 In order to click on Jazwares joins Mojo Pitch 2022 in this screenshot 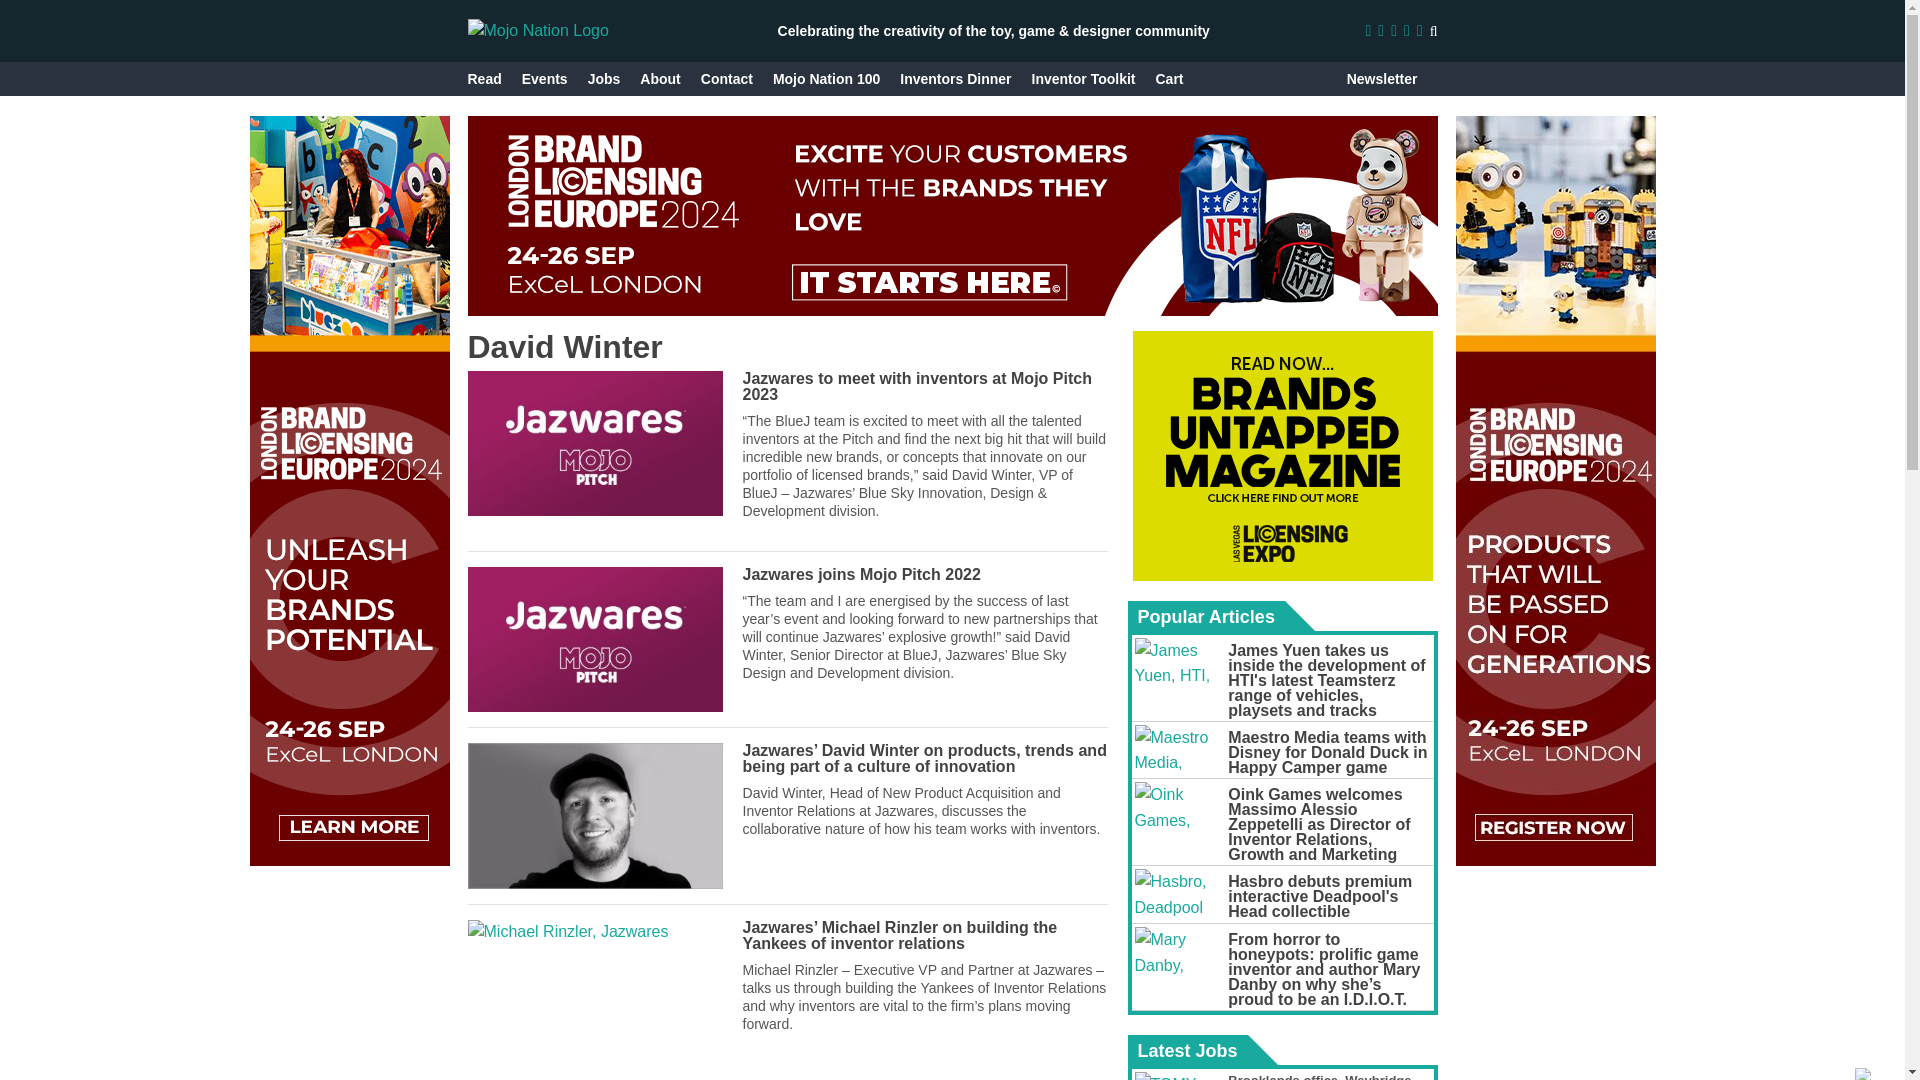, I will do `click(862, 574)`.